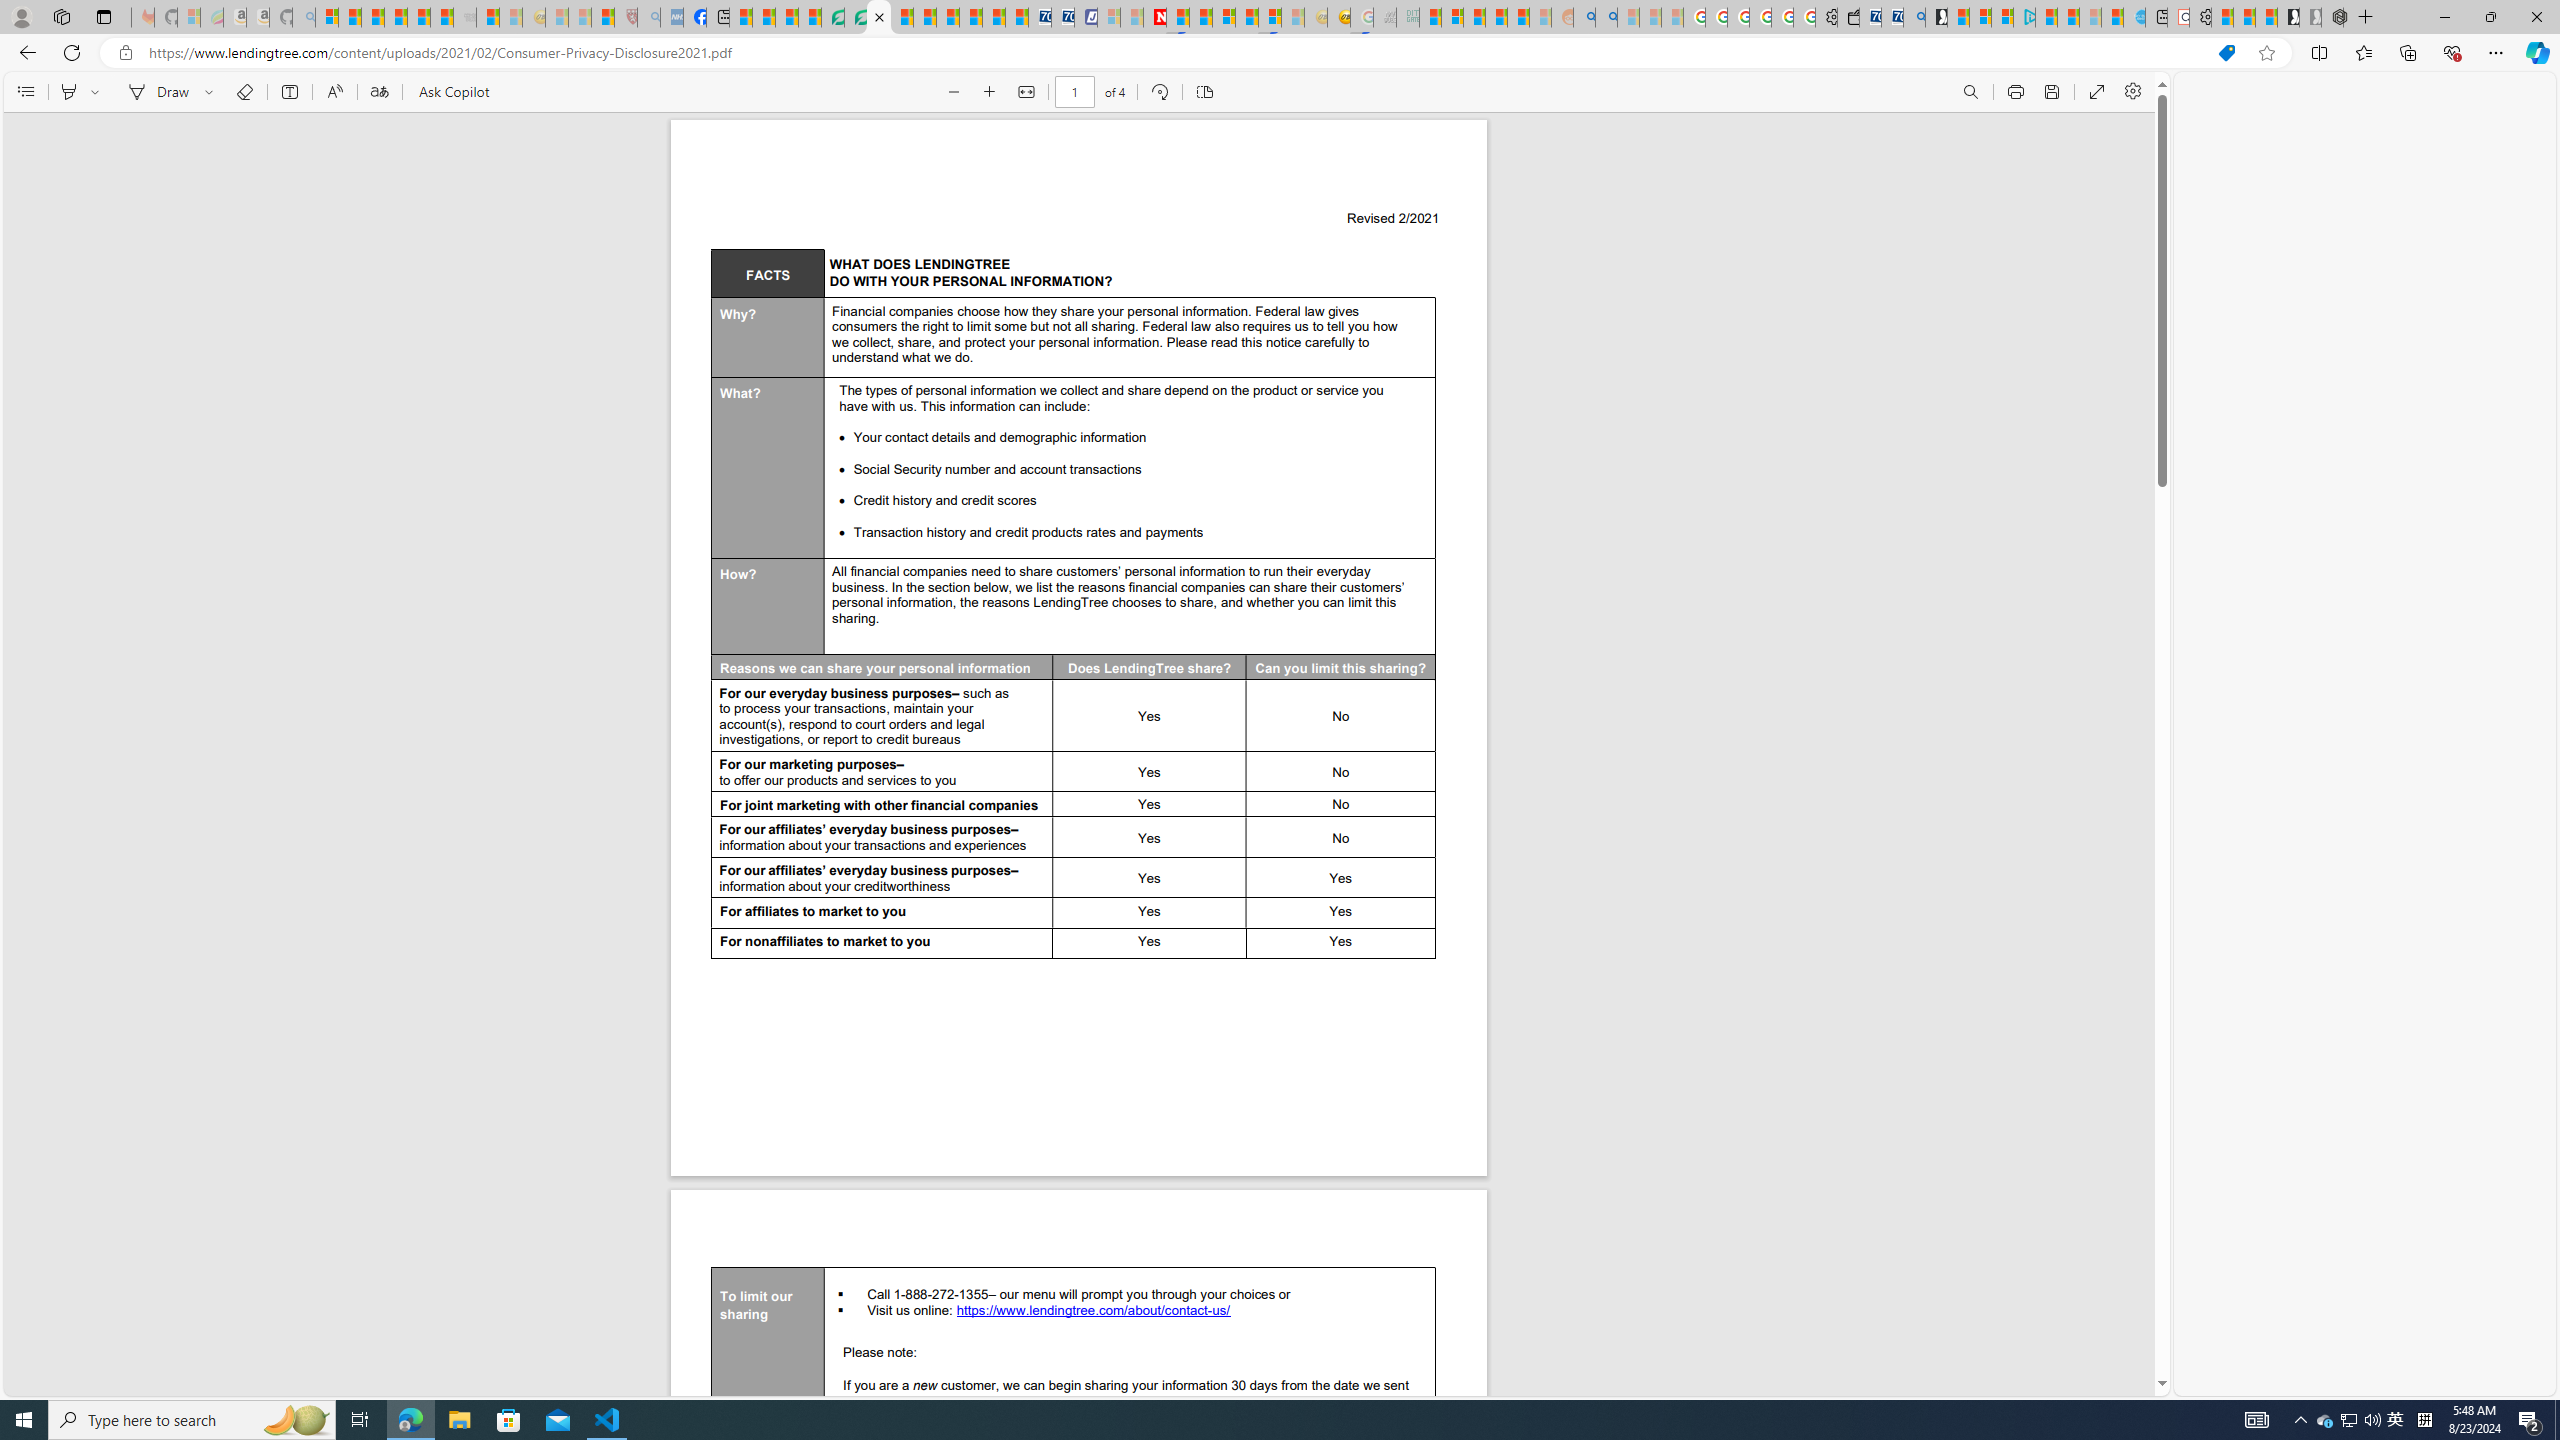 This screenshot has height=1440, width=2560. Describe the element at coordinates (989, 92) in the screenshot. I see `Zoom in (Ctrl+Plus key)` at that location.